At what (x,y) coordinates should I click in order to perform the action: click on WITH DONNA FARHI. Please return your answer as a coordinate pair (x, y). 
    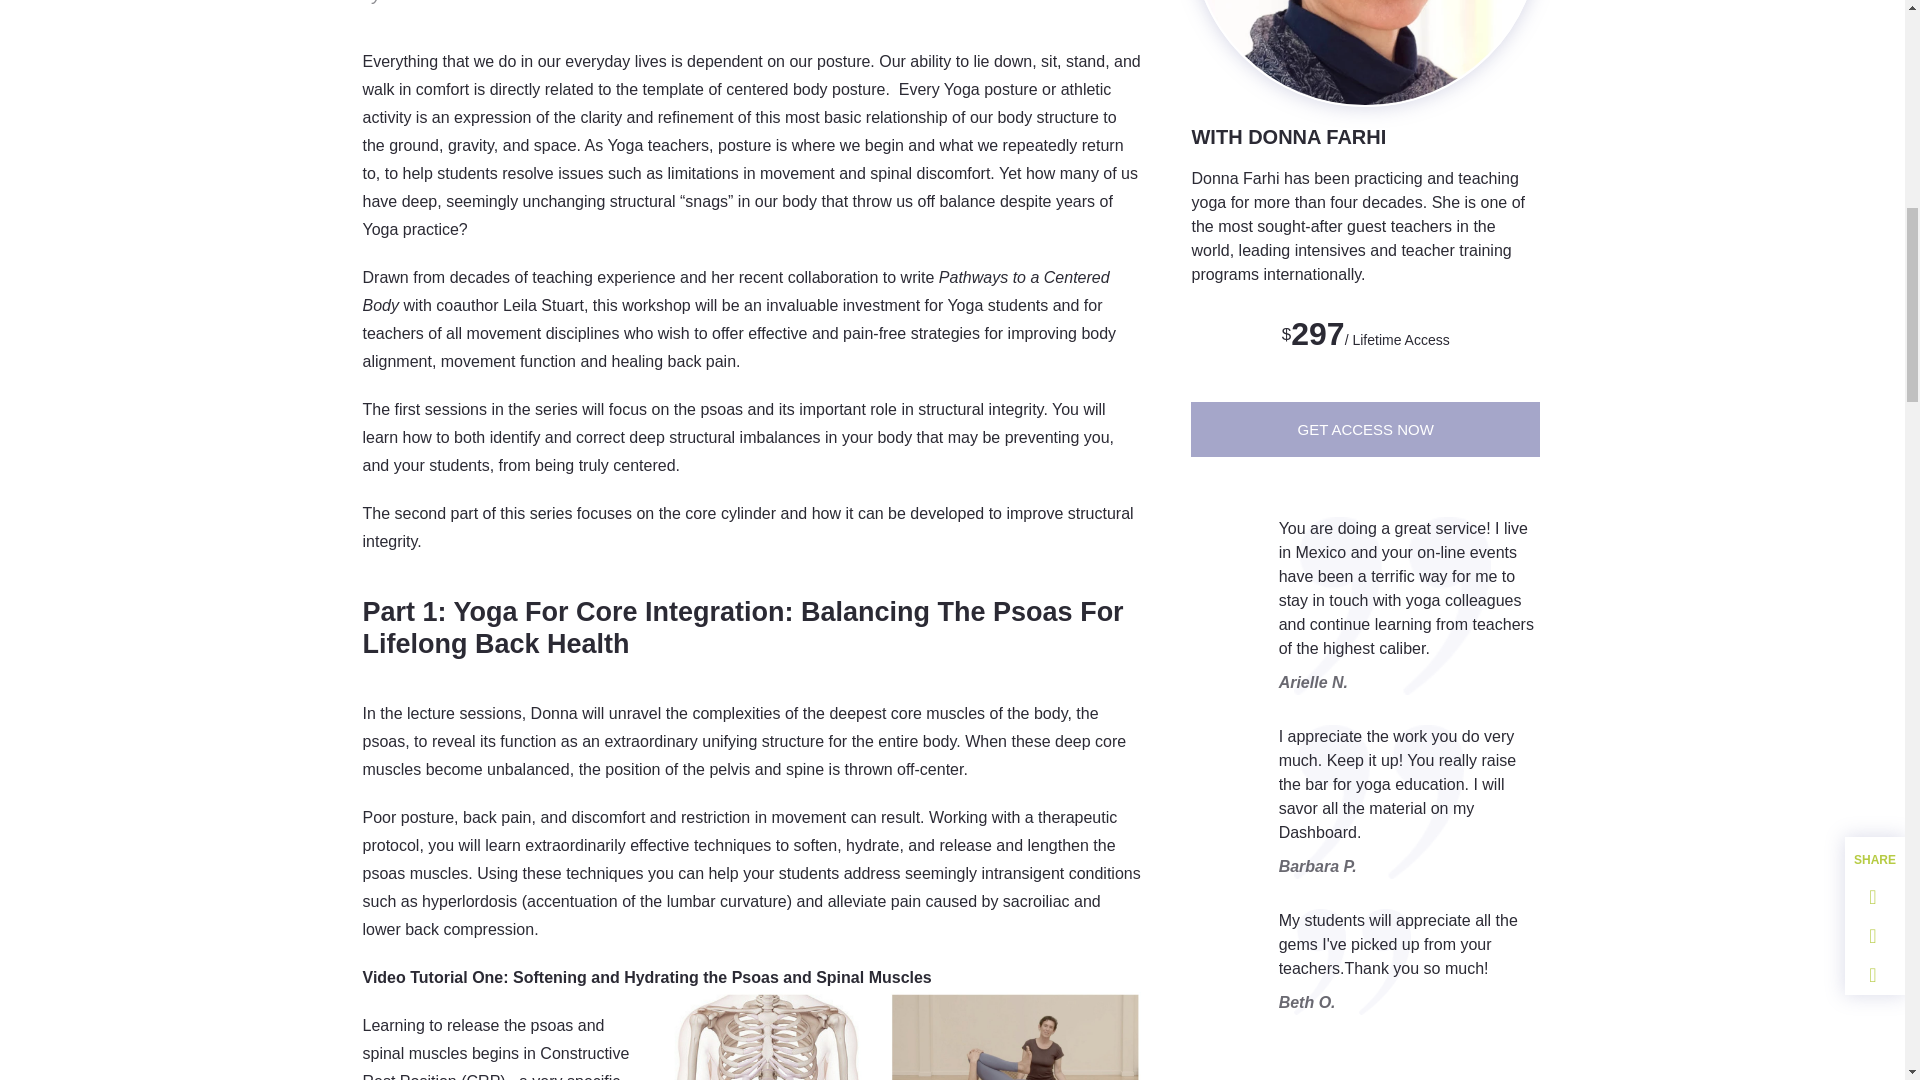
    Looking at the image, I should click on (1288, 136).